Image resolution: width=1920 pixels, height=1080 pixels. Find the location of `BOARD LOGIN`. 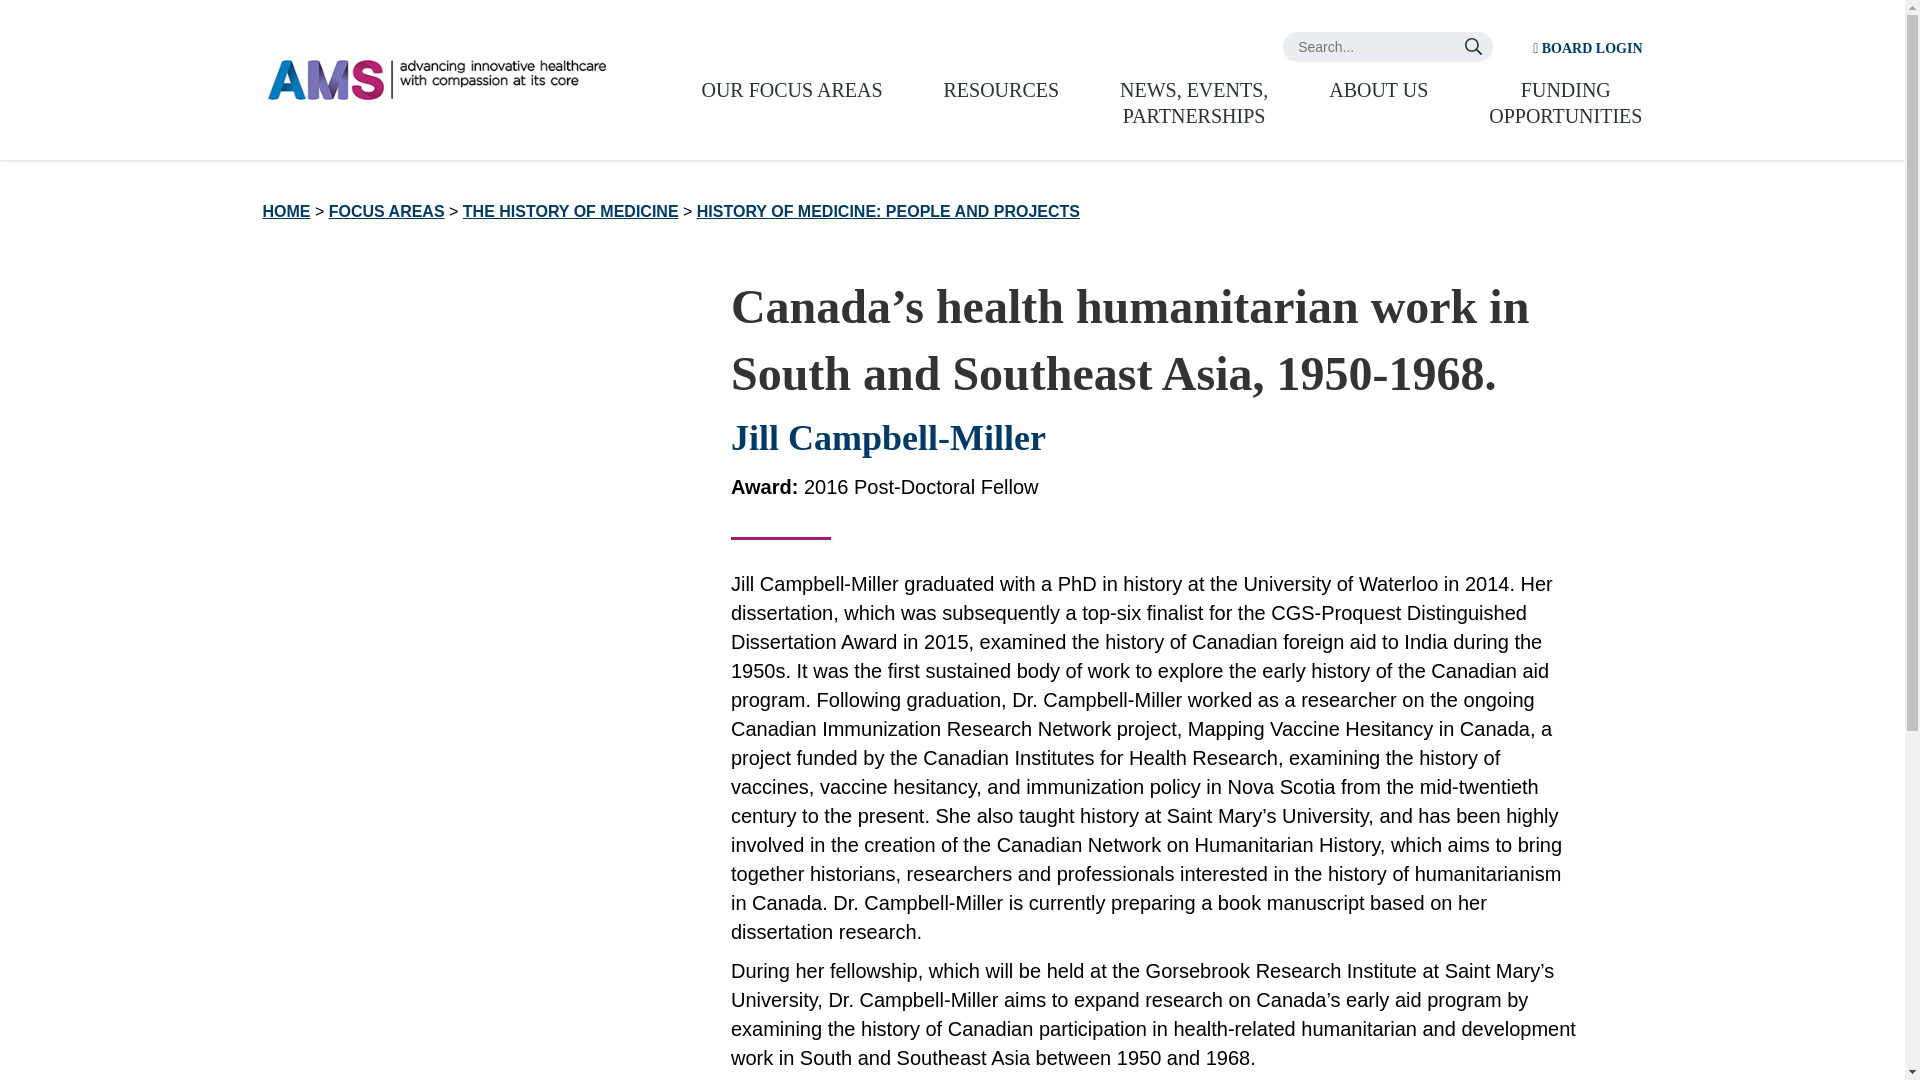

BOARD LOGIN is located at coordinates (1586, 47).